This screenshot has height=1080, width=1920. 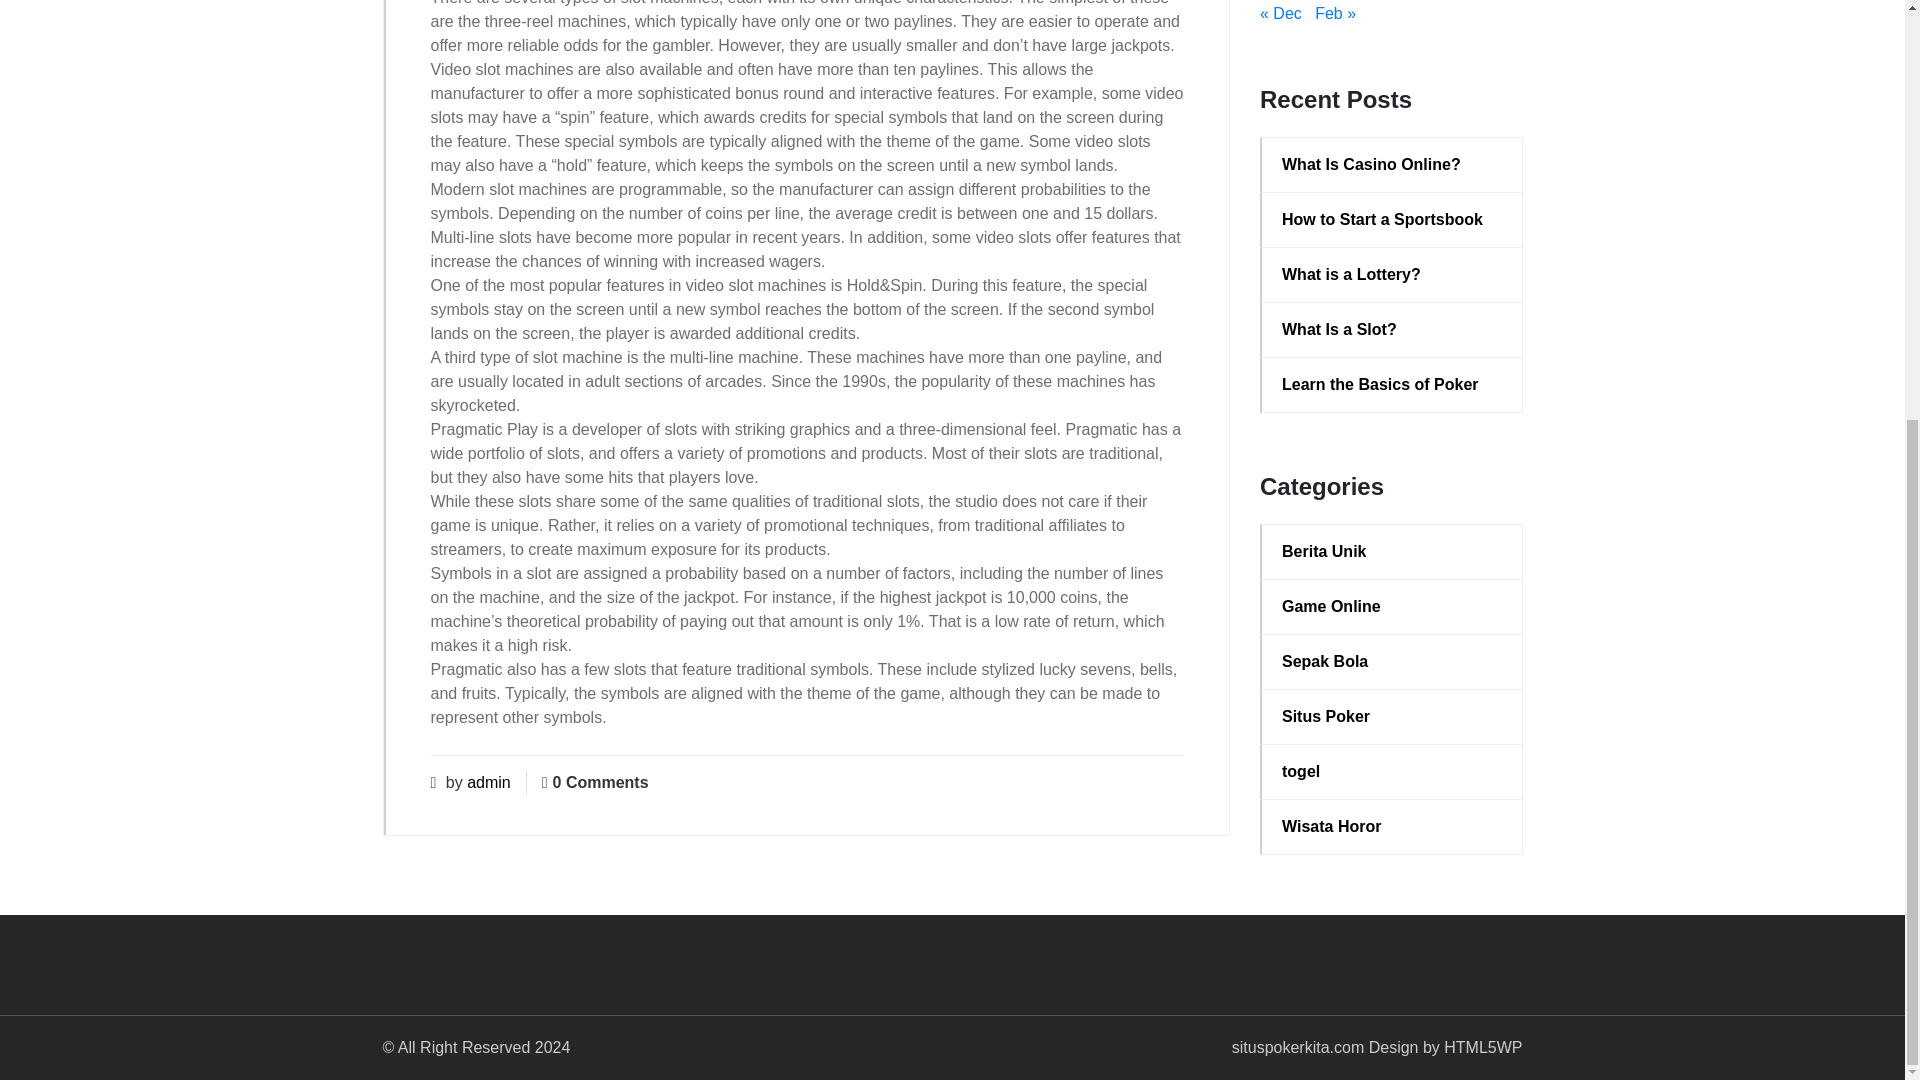 What do you see at coordinates (1392, 220) in the screenshot?
I see `How to Start a Sportsbook` at bounding box center [1392, 220].